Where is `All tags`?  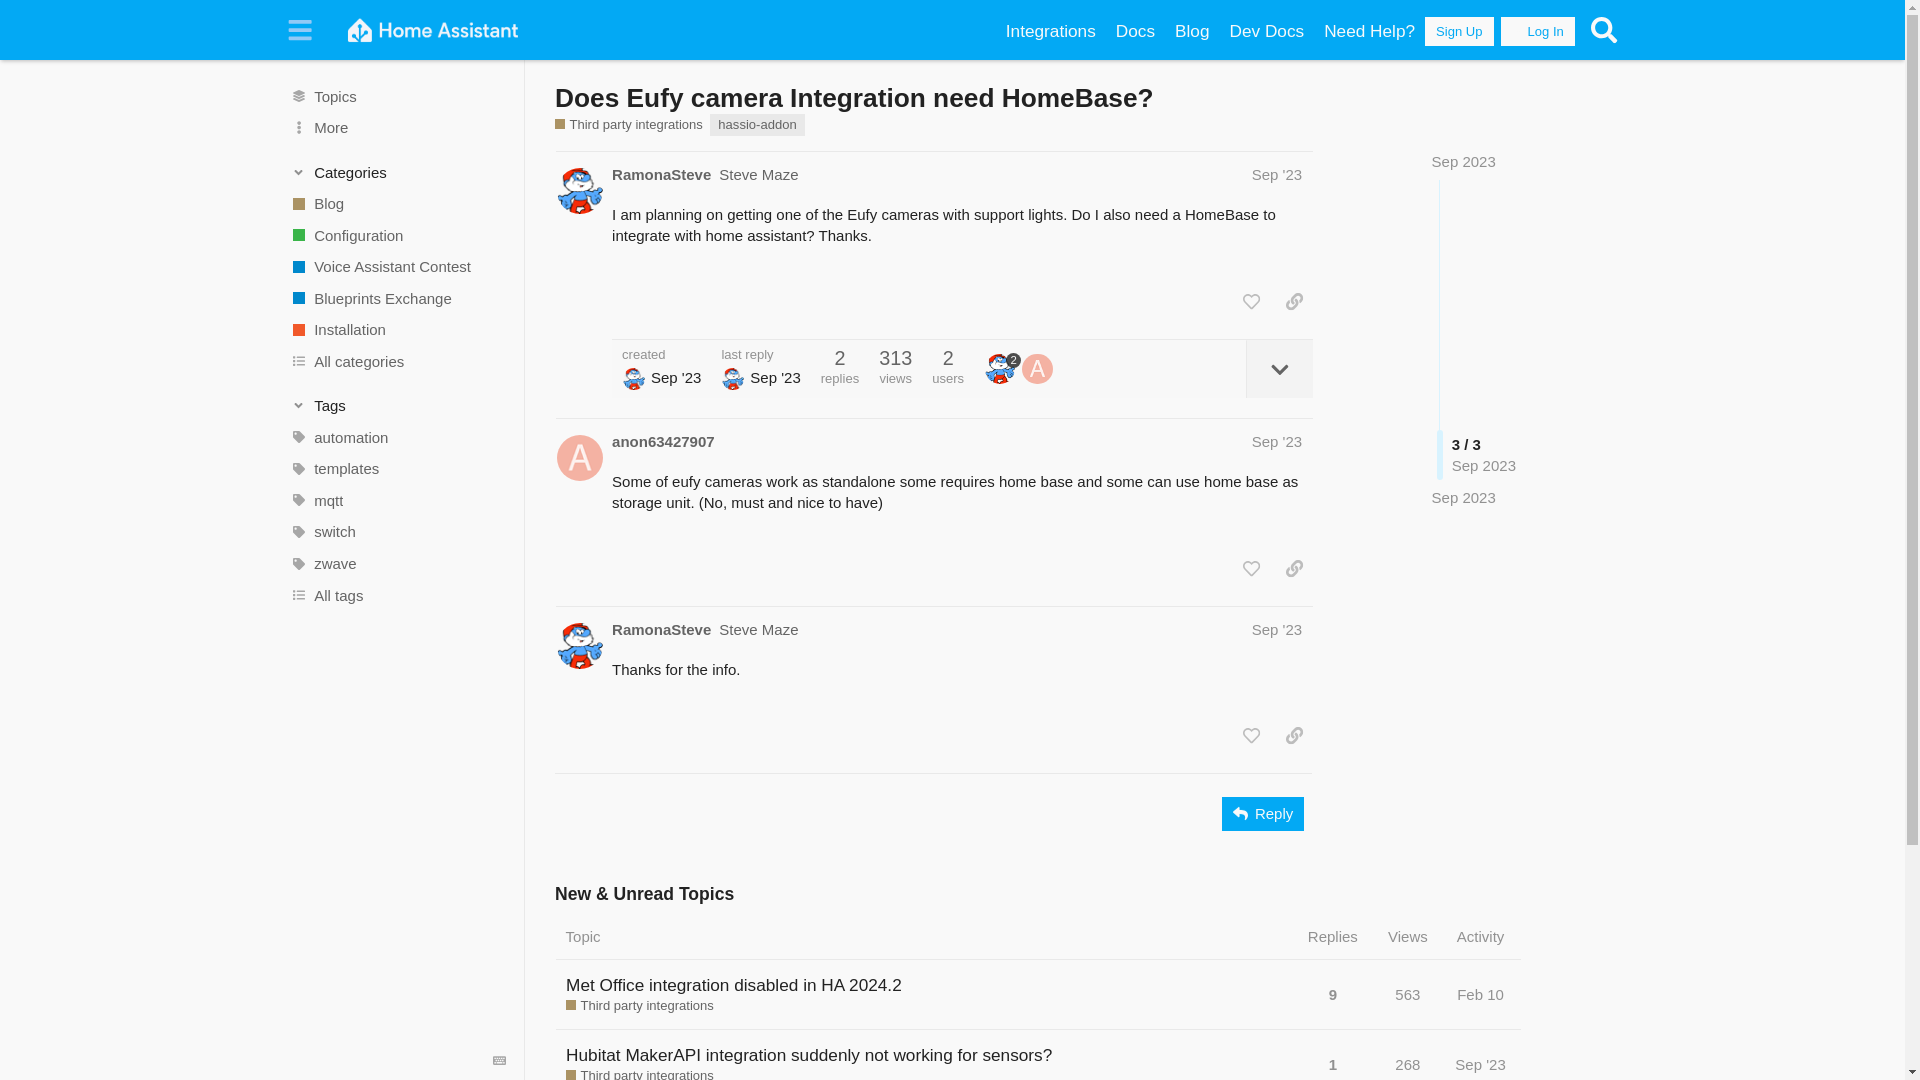
All tags is located at coordinates (397, 594).